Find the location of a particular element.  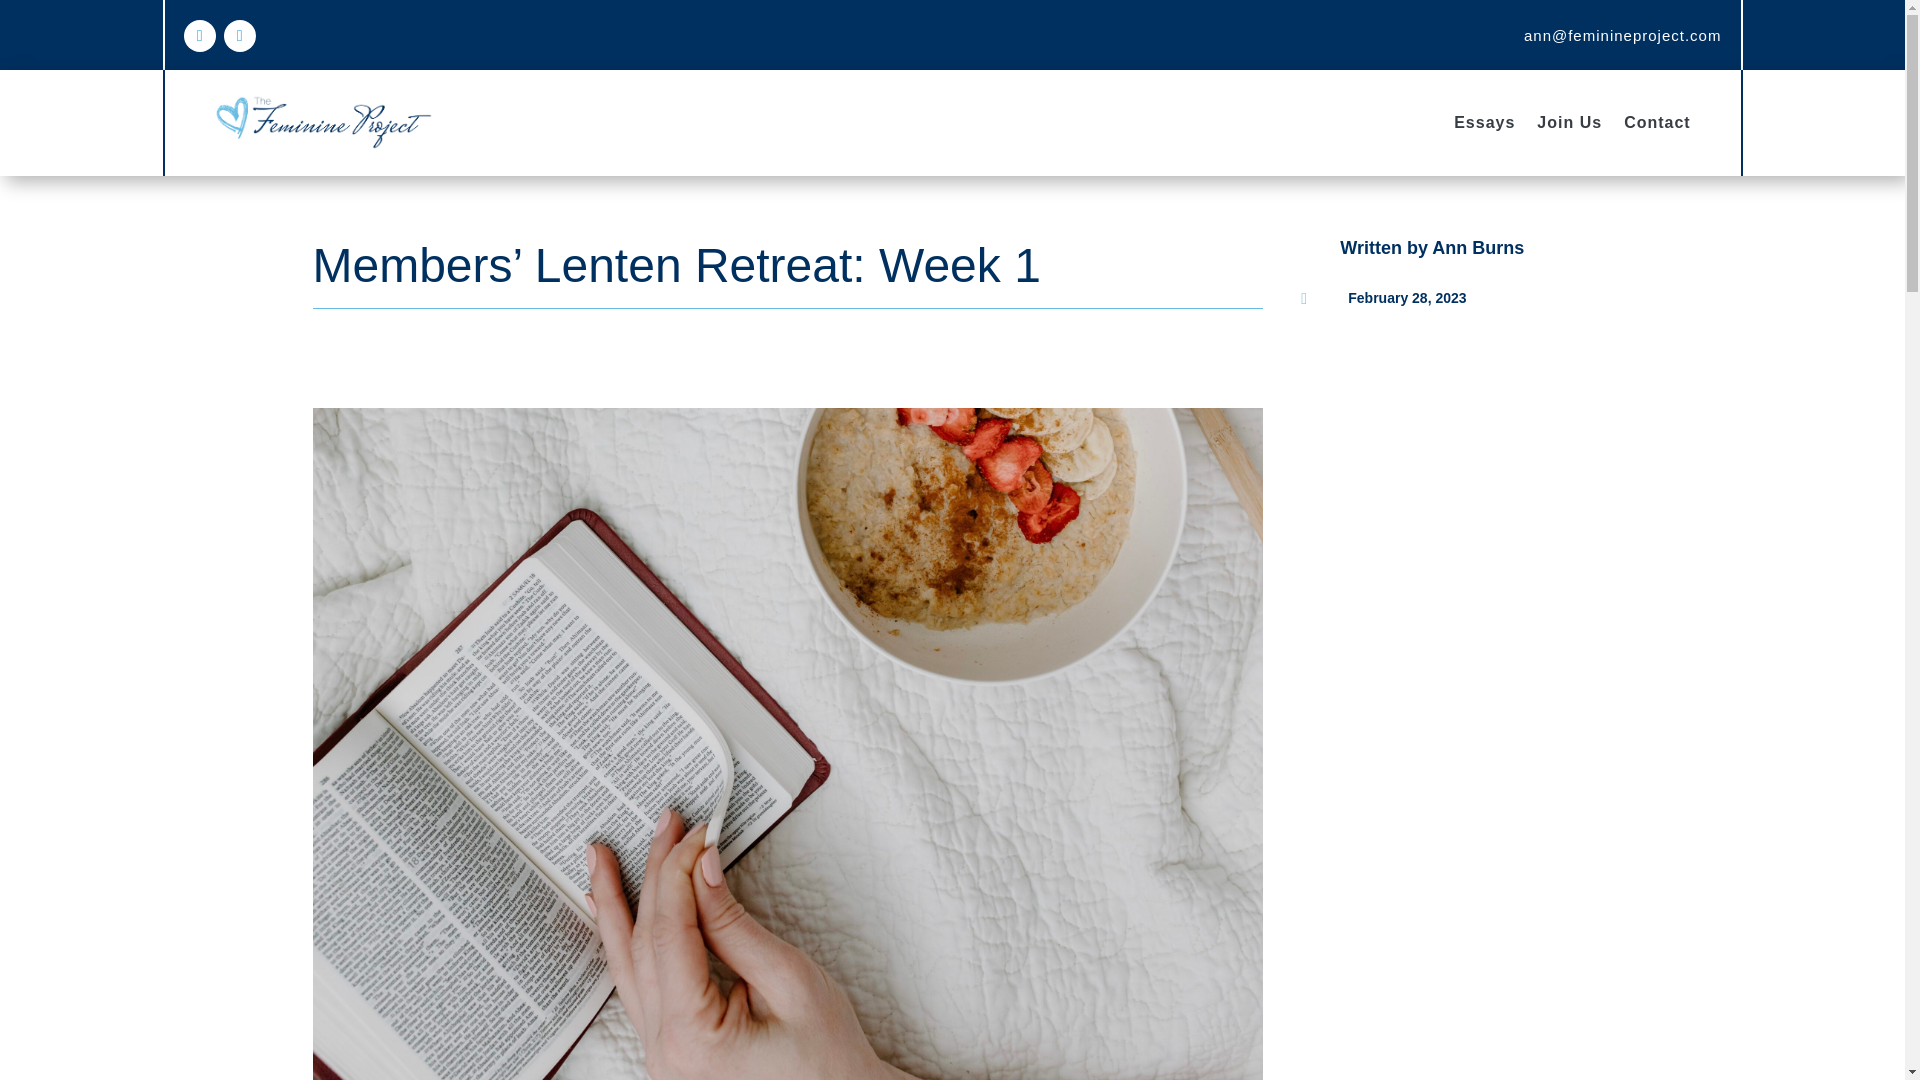

Ann Burns is located at coordinates (1478, 248).